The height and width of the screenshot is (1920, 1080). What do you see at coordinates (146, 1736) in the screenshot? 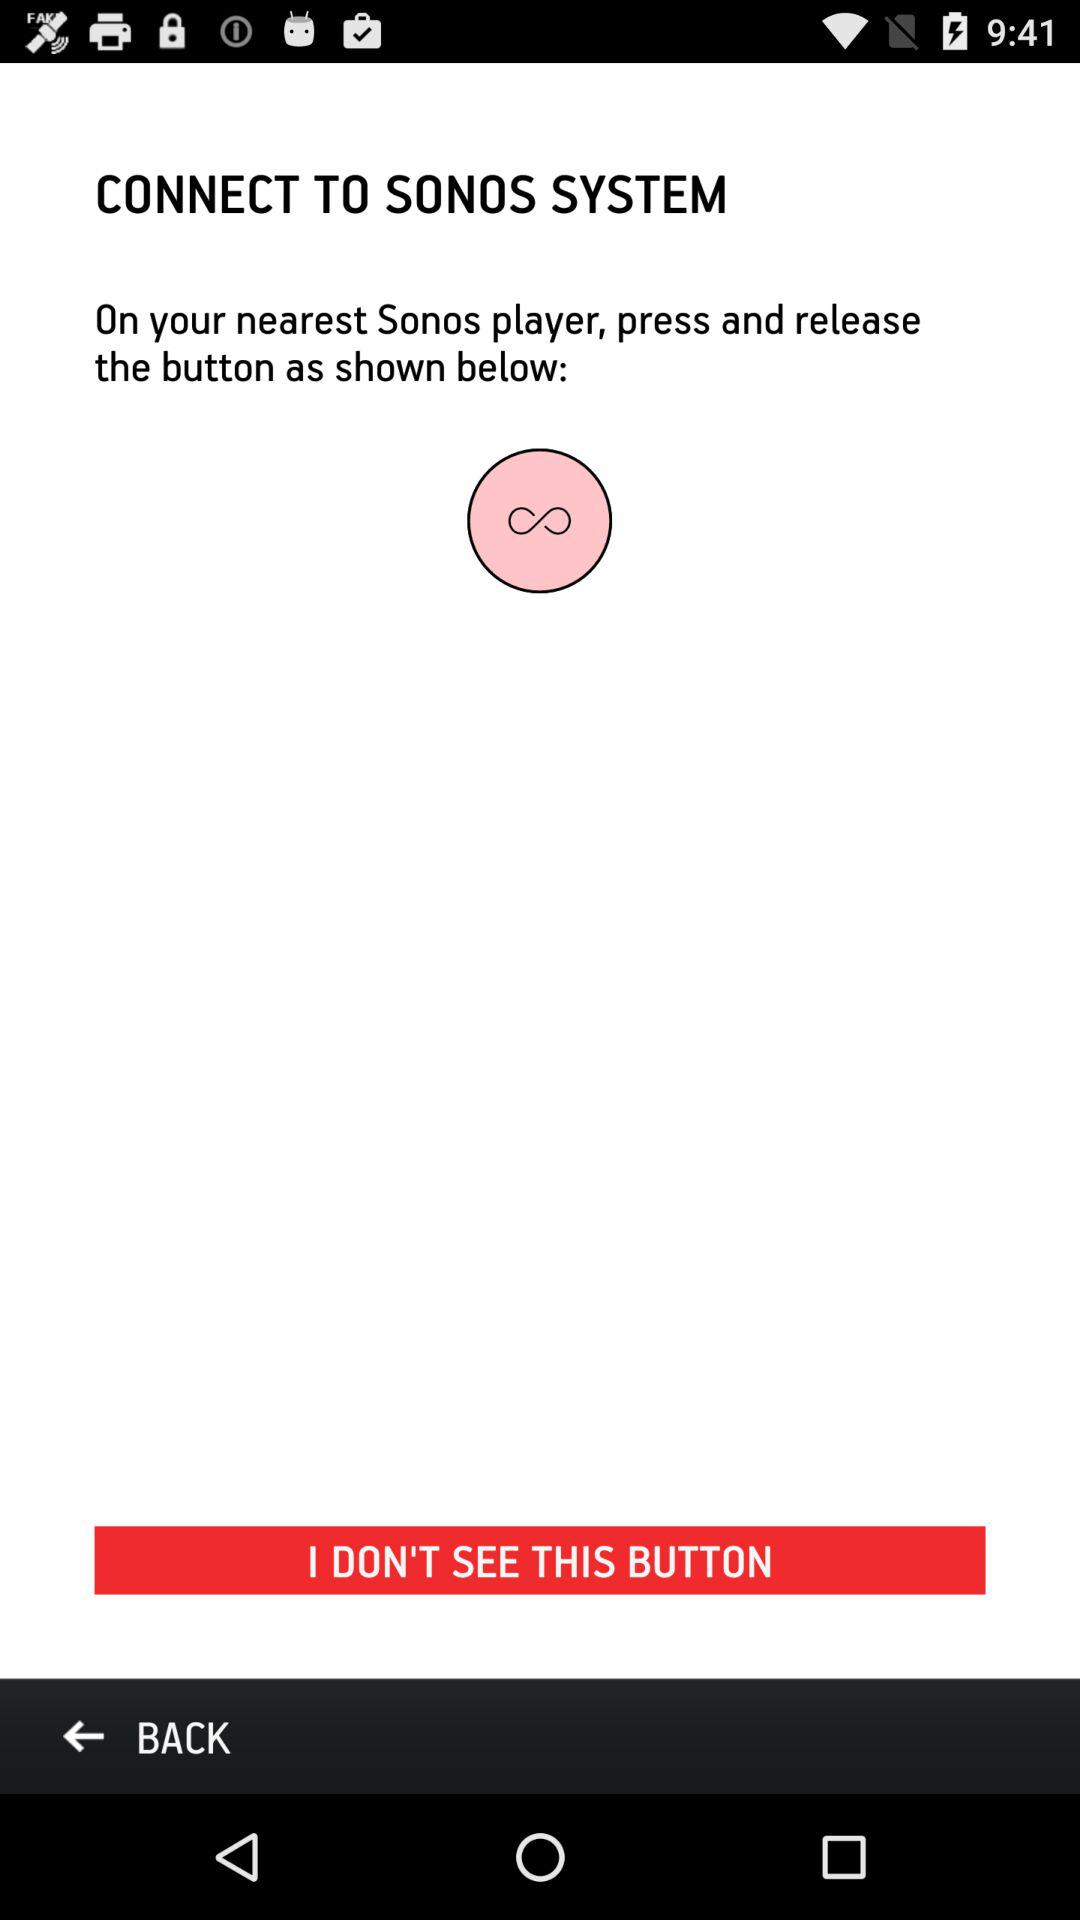
I see `select back icon` at bounding box center [146, 1736].